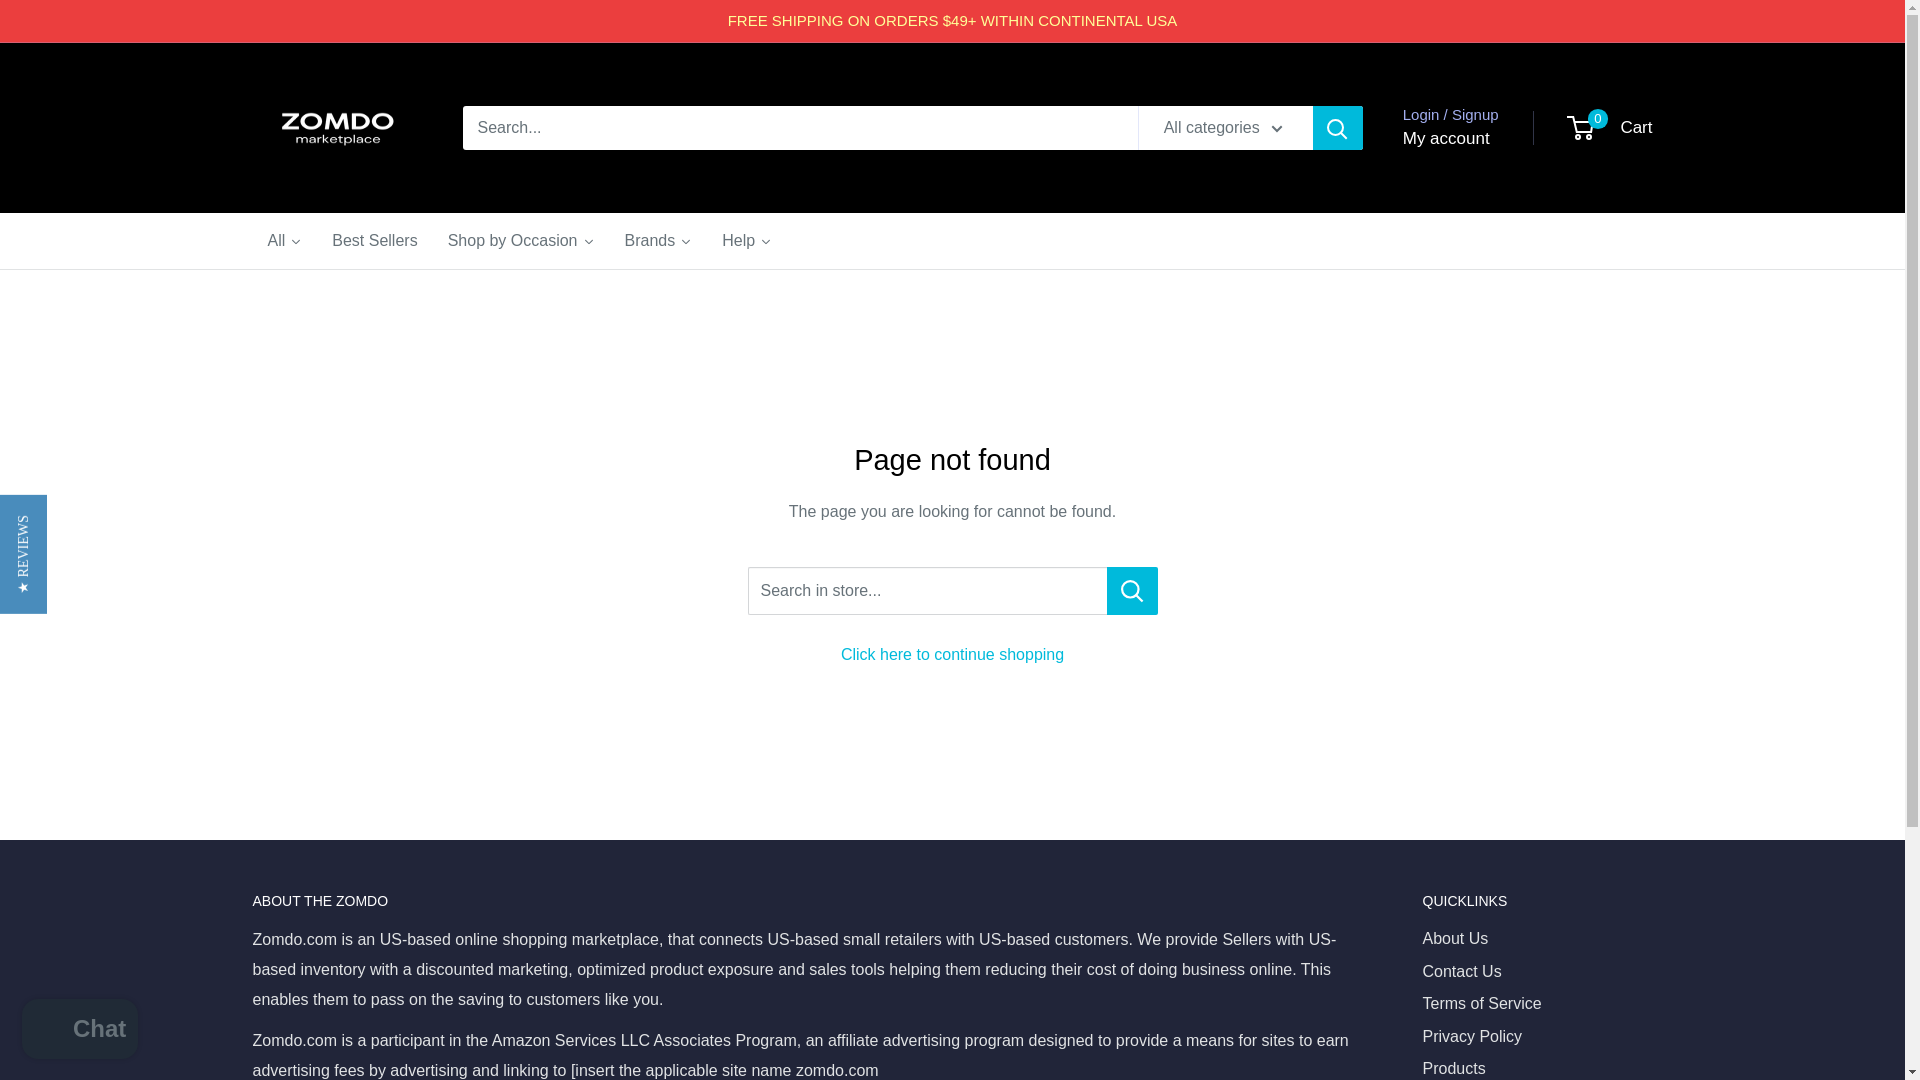 This screenshot has height=1080, width=1920. Describe the element at coordinates (80, 1031) in the screenshot. I see `Shopify online store chat` at that location.